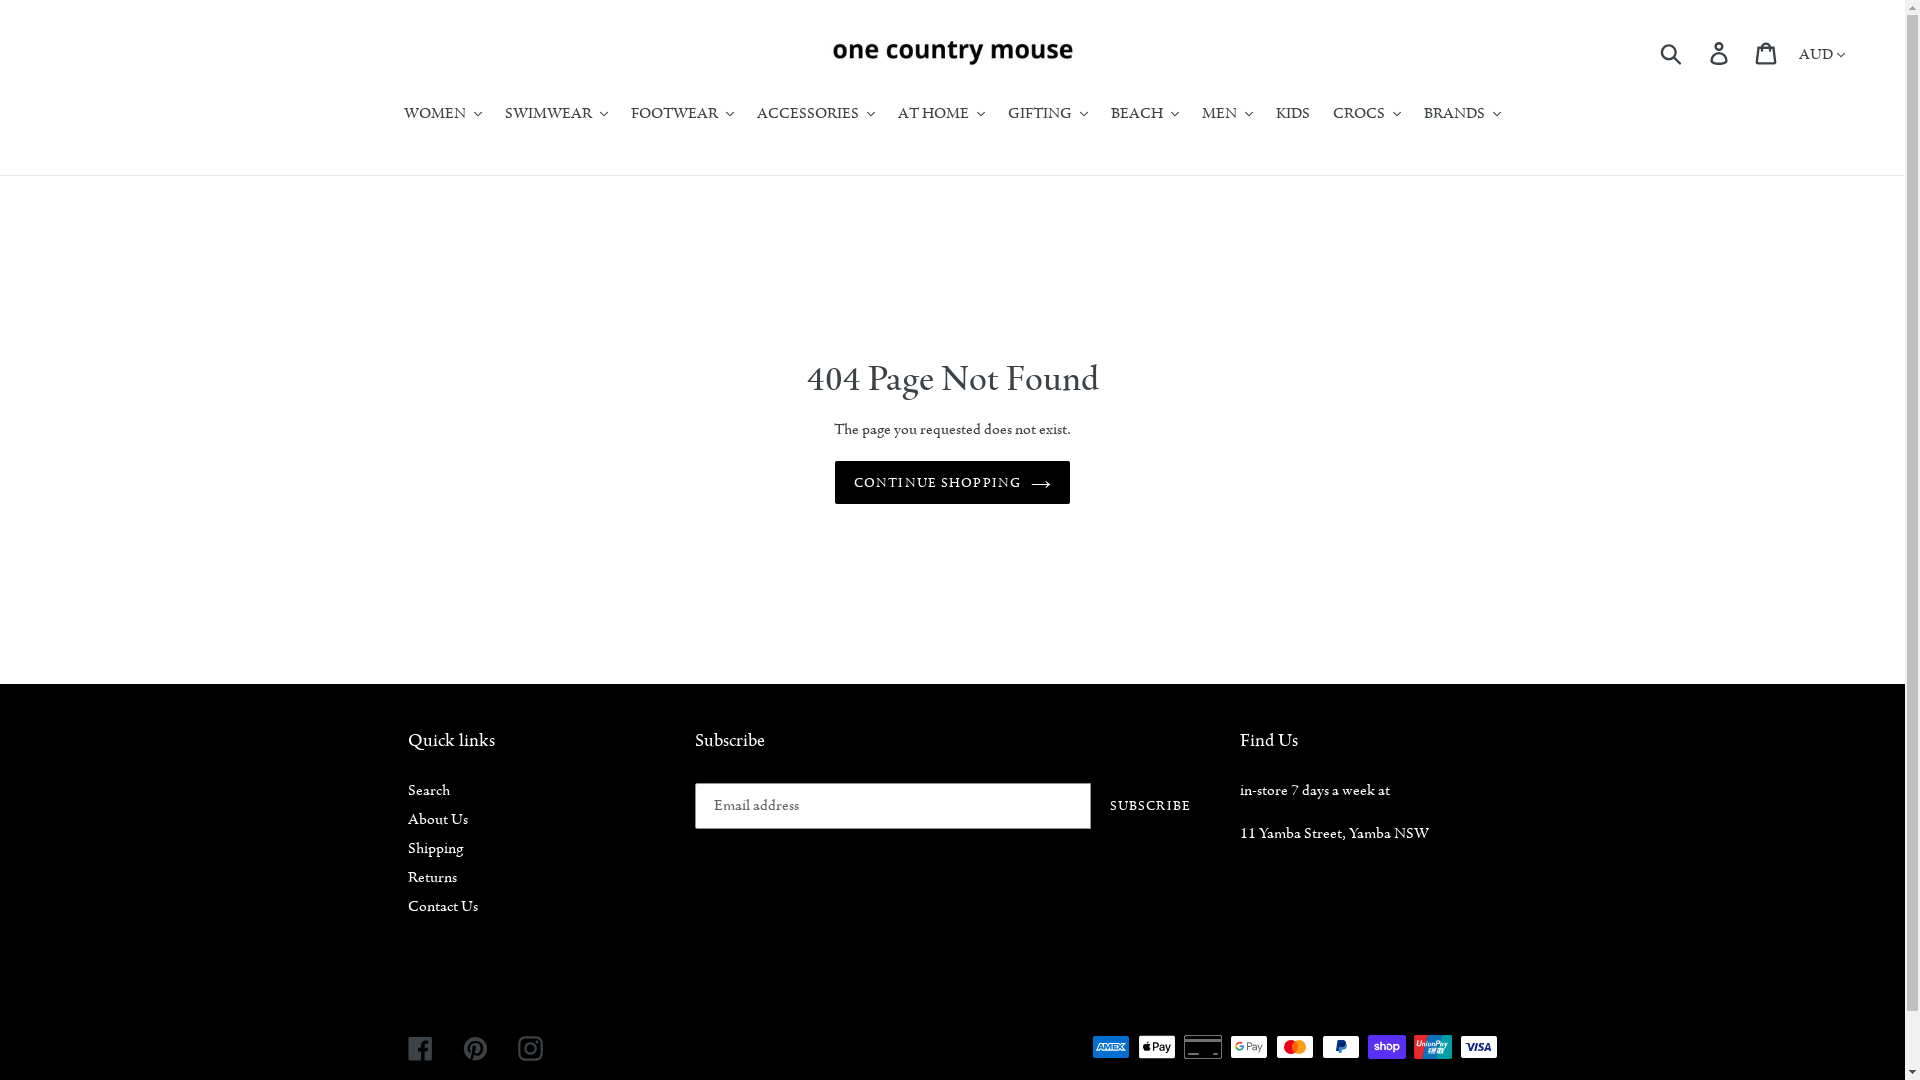  I want to click on About Us, so click(438, 819).